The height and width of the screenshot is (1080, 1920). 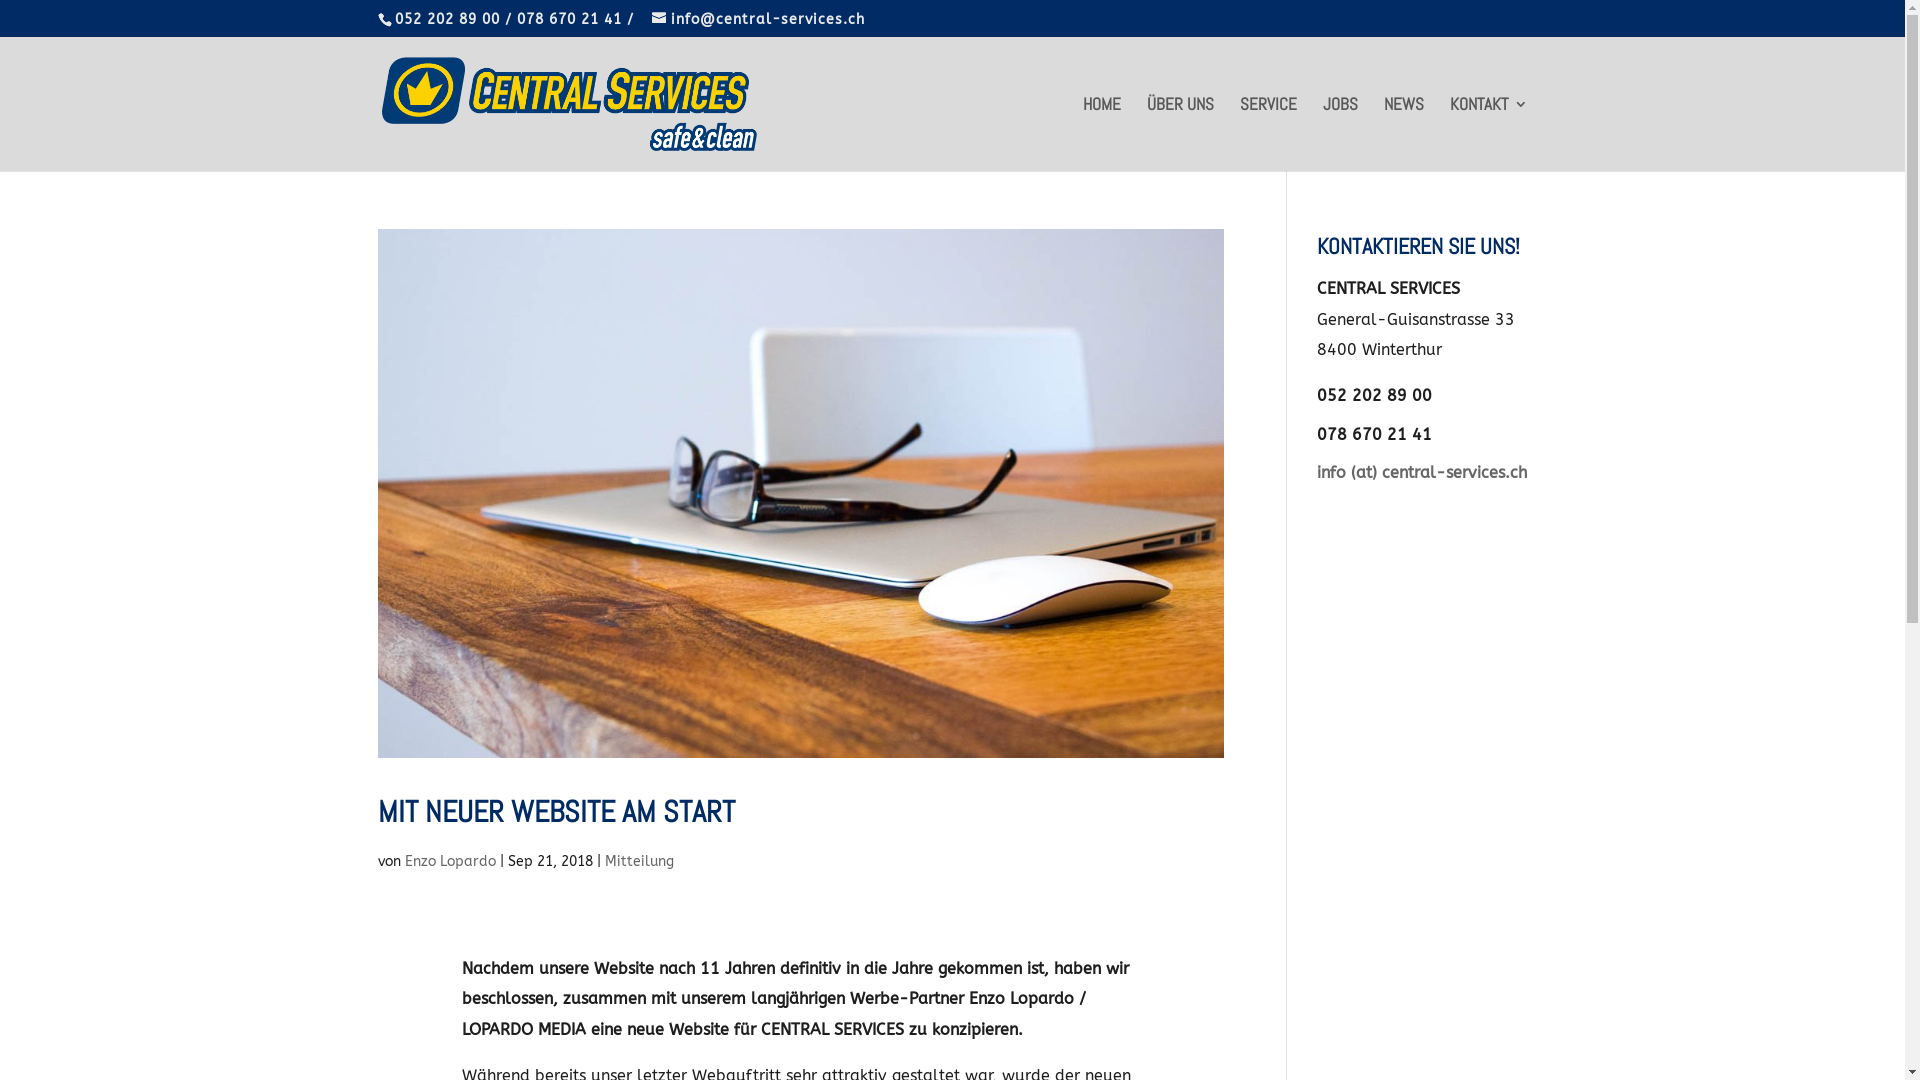 What do you see at coordinates (1404, 134) in the screenshot?
I see `NEWS` at bounding box center [1404, 134].